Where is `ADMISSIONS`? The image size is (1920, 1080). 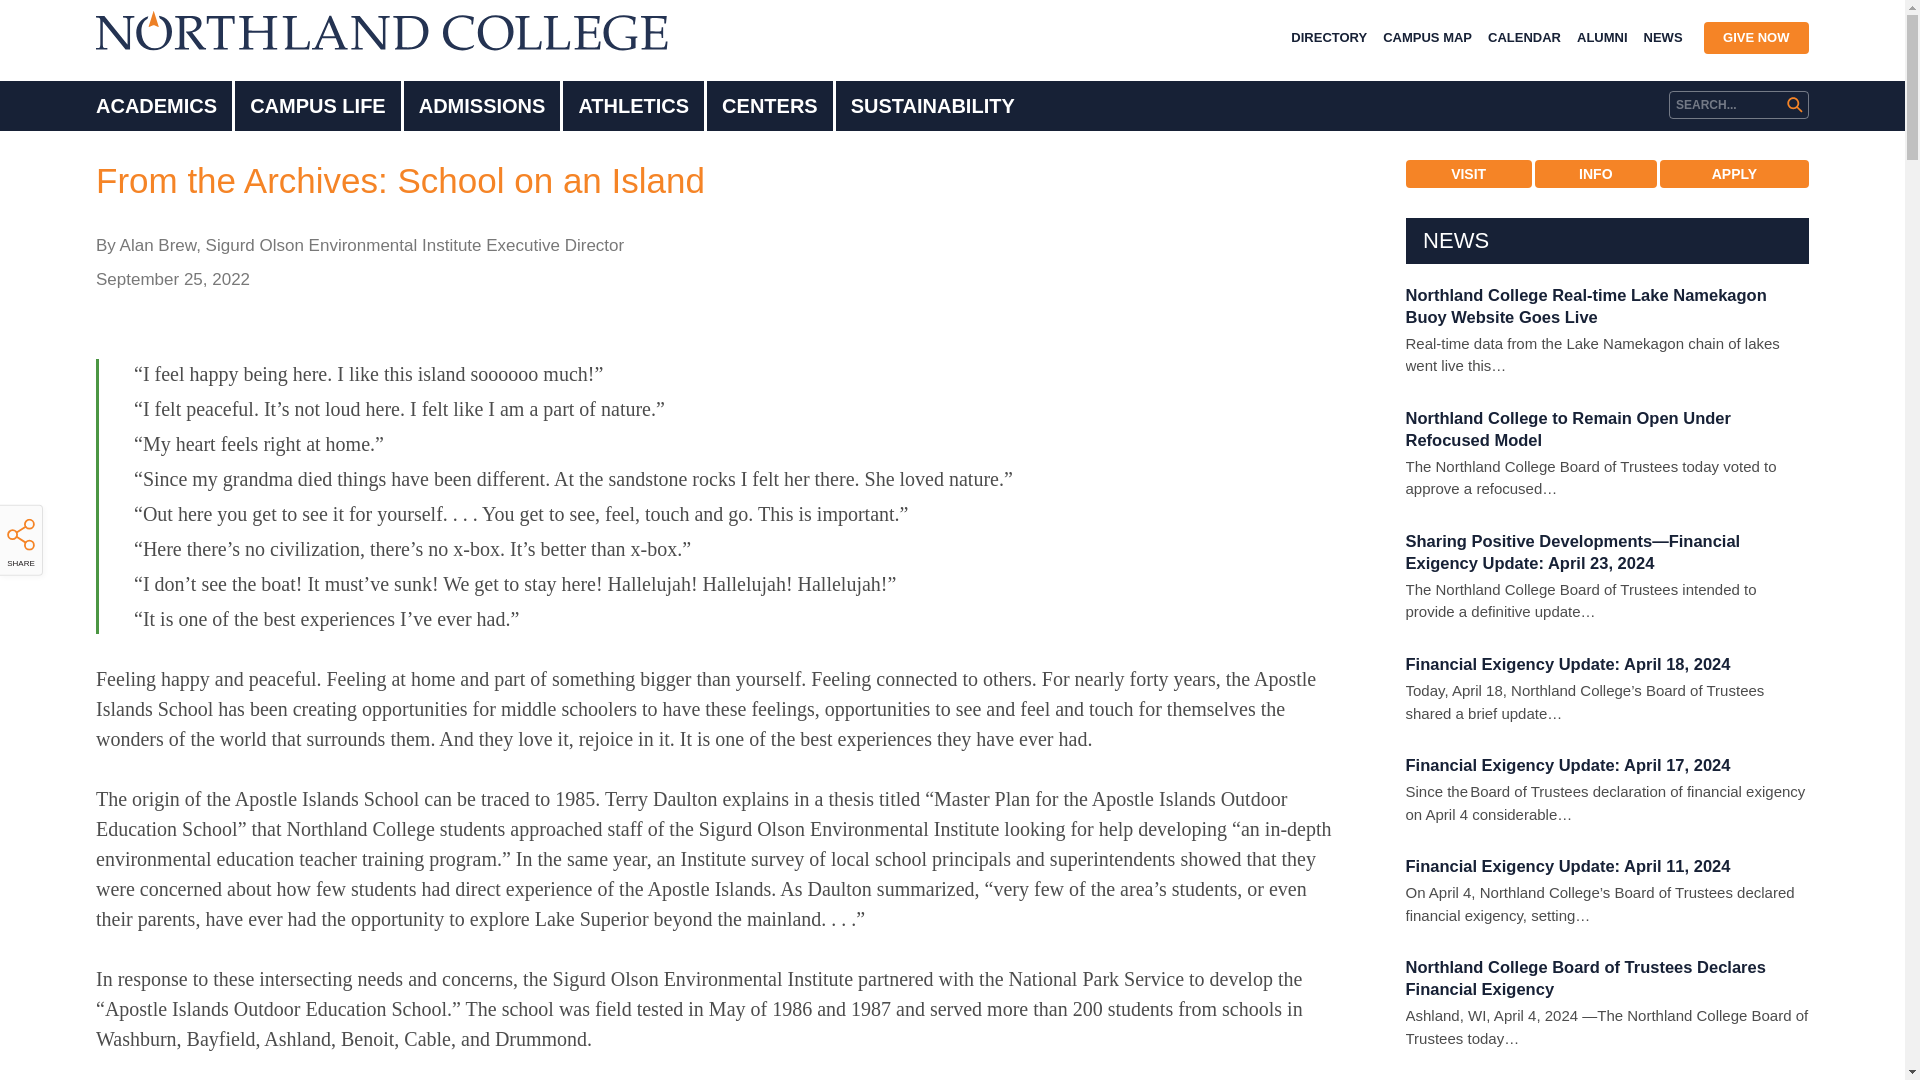
ADMISSIONS is located at coordinates (482, 106).